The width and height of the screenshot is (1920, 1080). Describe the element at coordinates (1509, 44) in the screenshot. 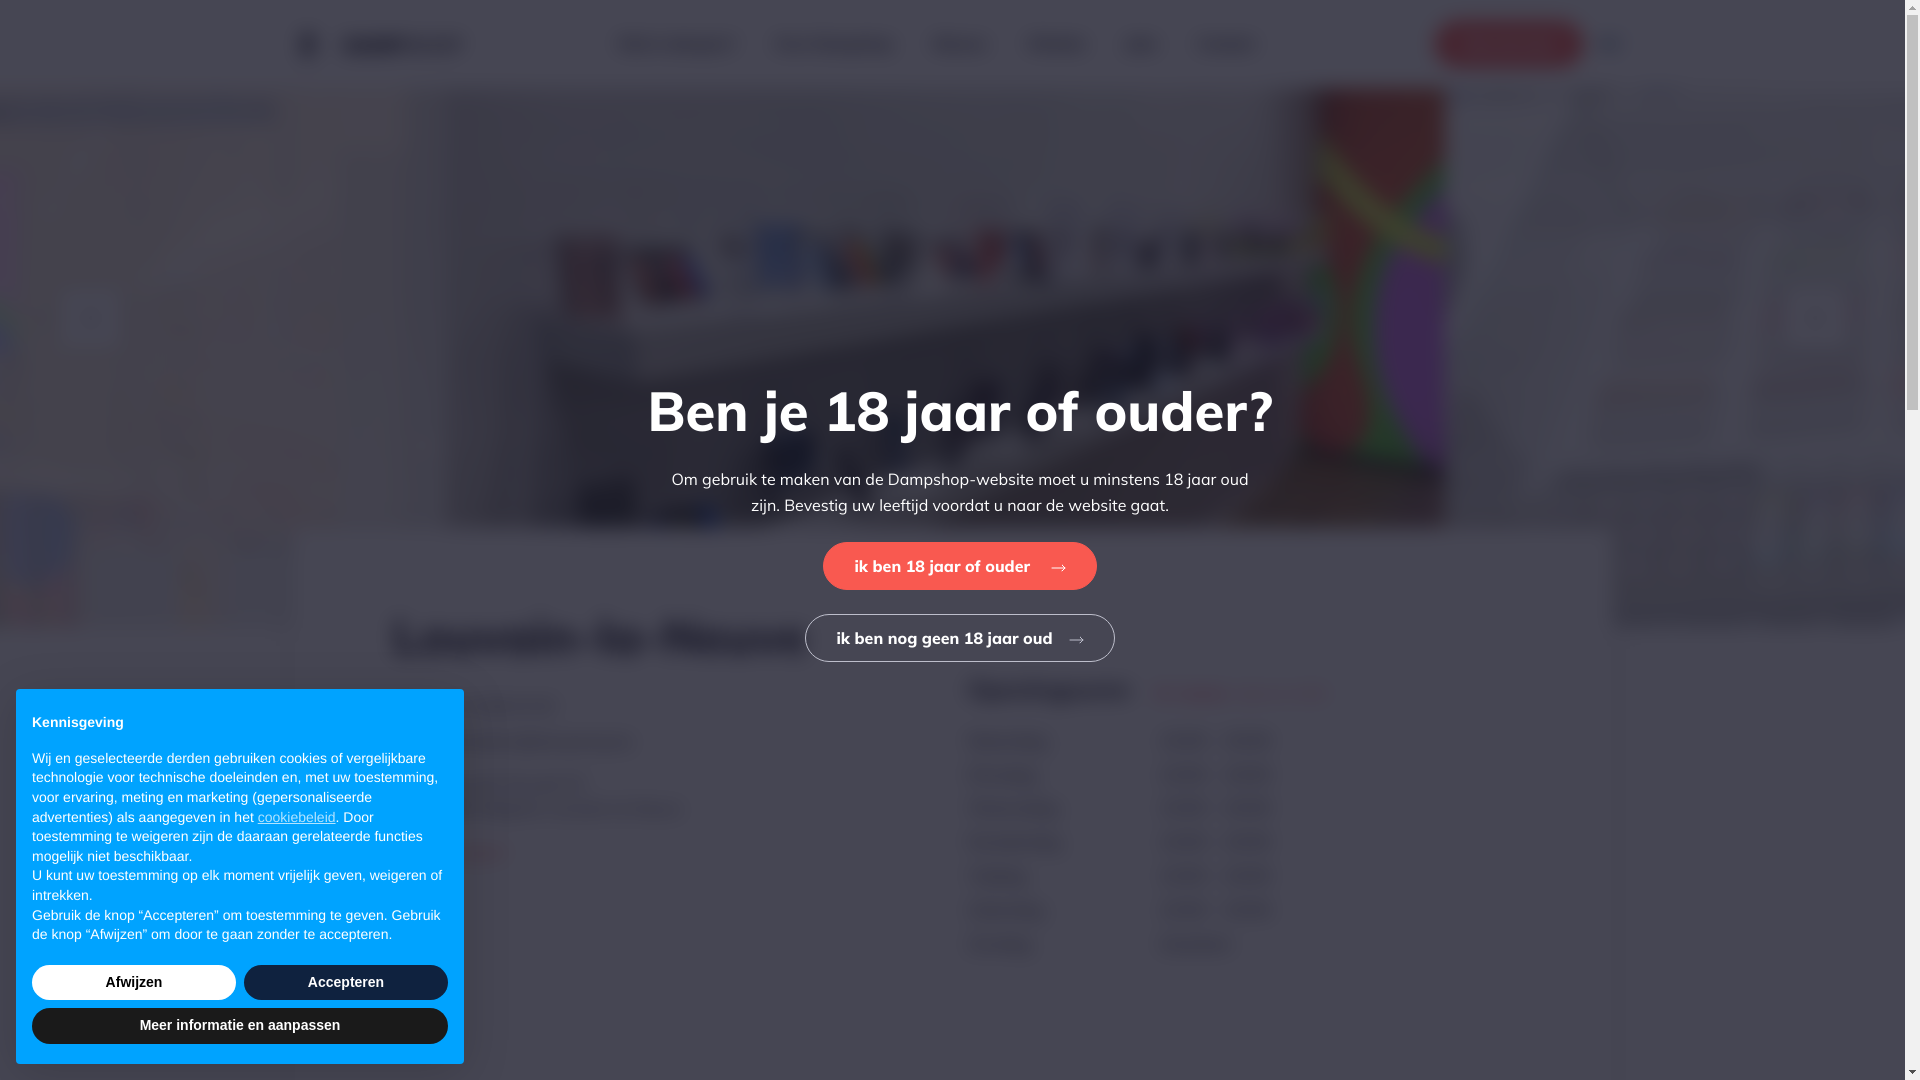

I see `Doe de test` at that location.